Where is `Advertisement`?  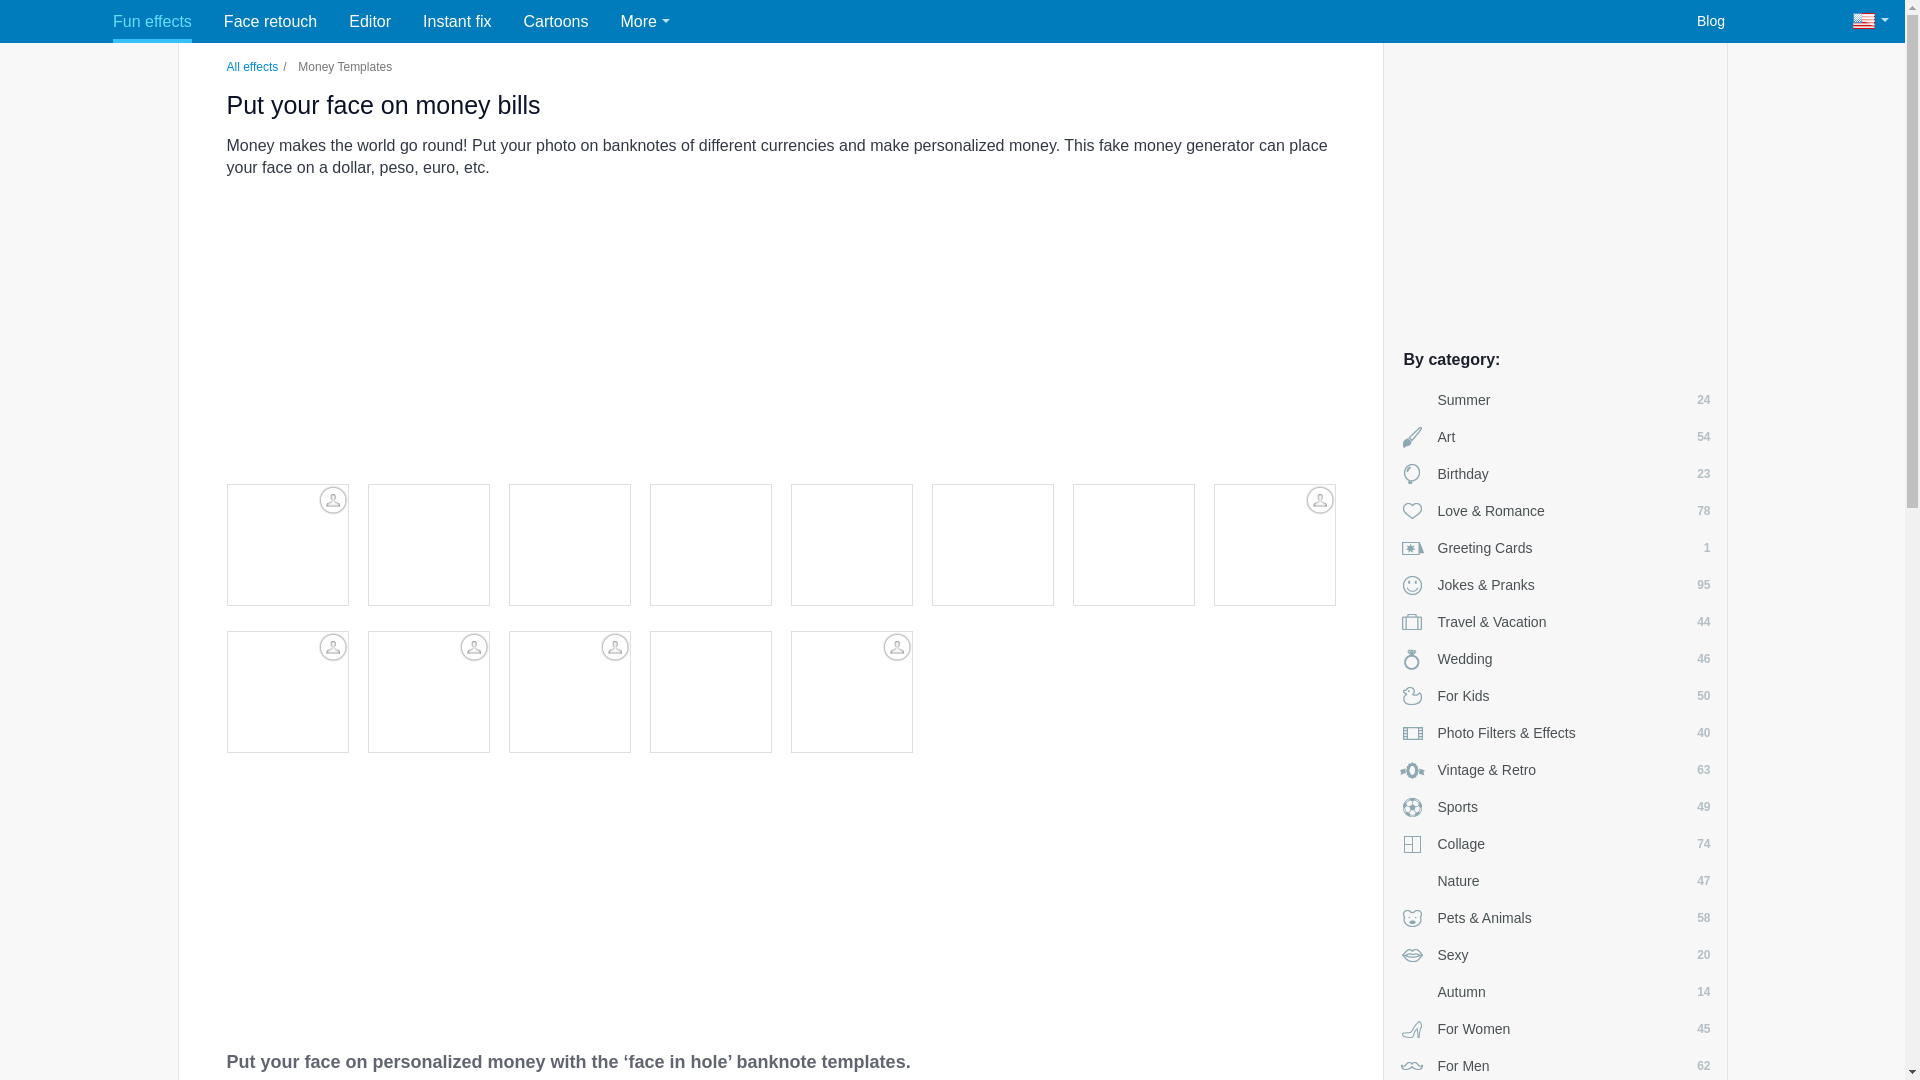
Advertisement is located at coordinates (1555, 188).